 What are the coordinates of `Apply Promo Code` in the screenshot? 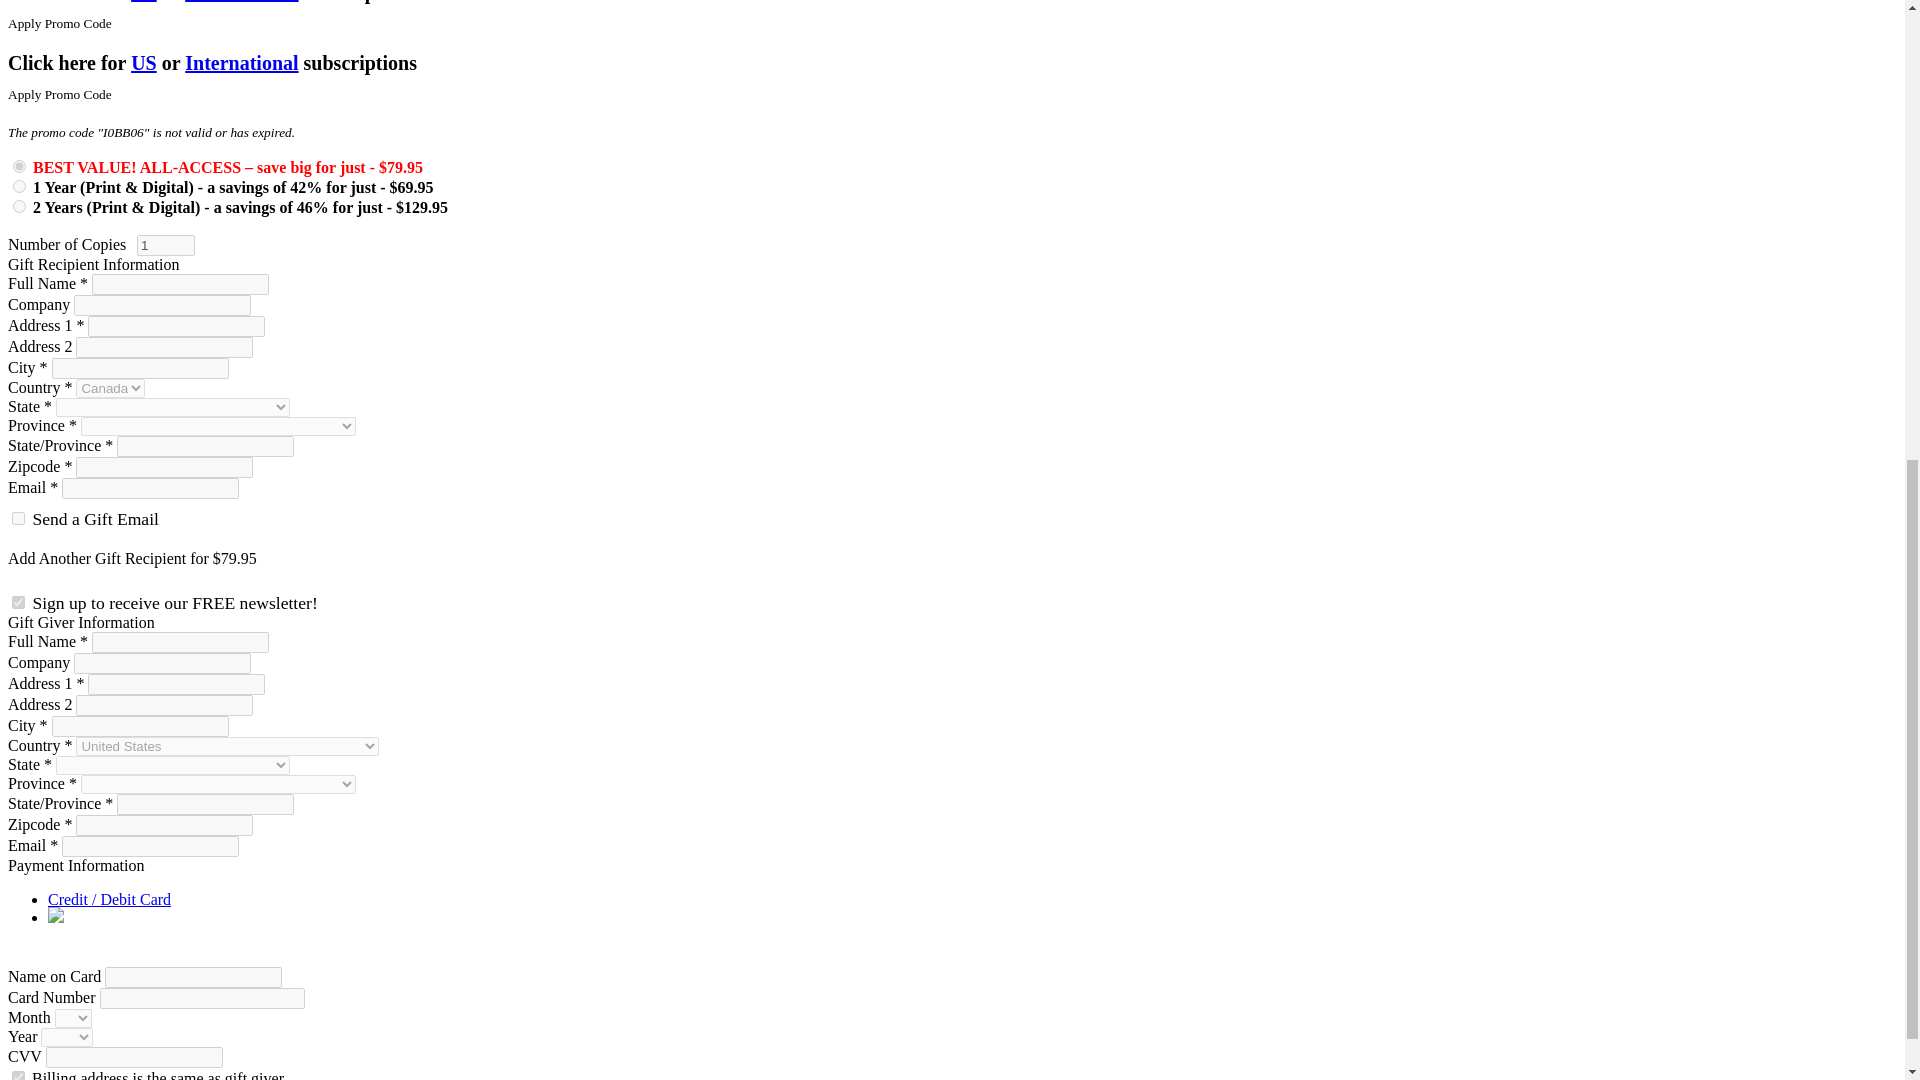 It's located at (59, 93).